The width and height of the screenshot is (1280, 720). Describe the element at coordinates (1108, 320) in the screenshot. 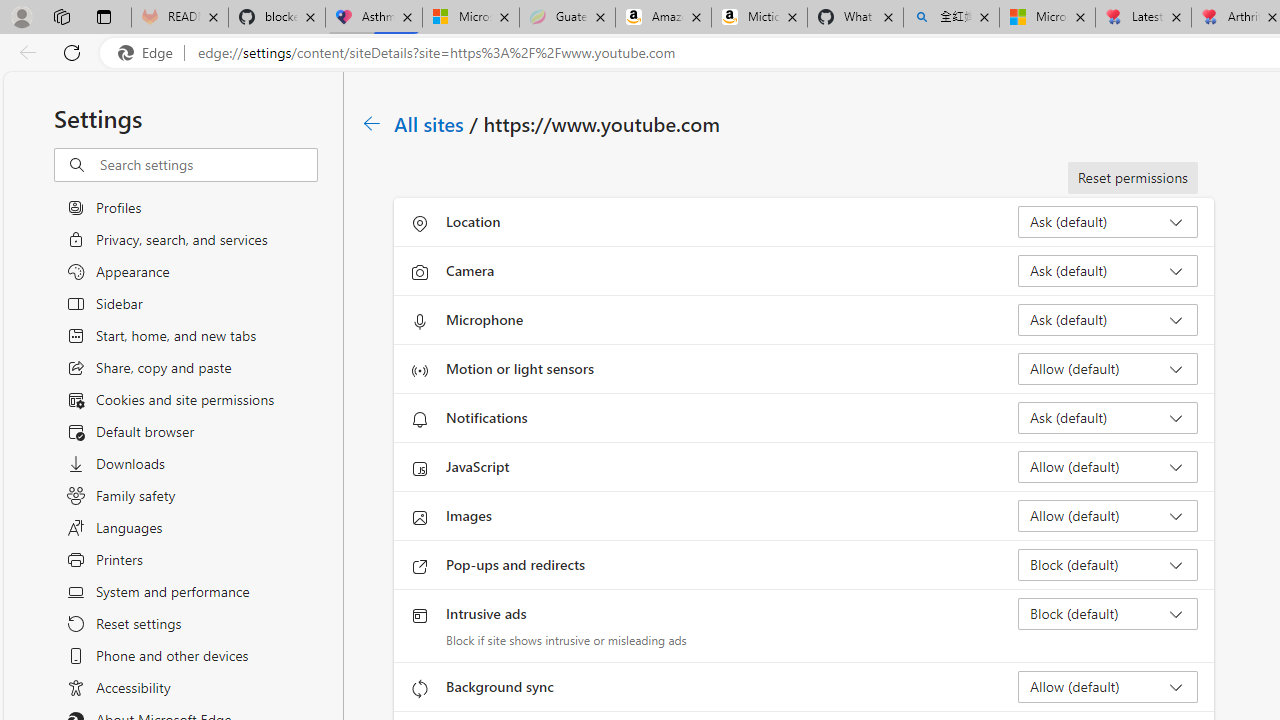

I see `Microphone Ask (default)` at that location.